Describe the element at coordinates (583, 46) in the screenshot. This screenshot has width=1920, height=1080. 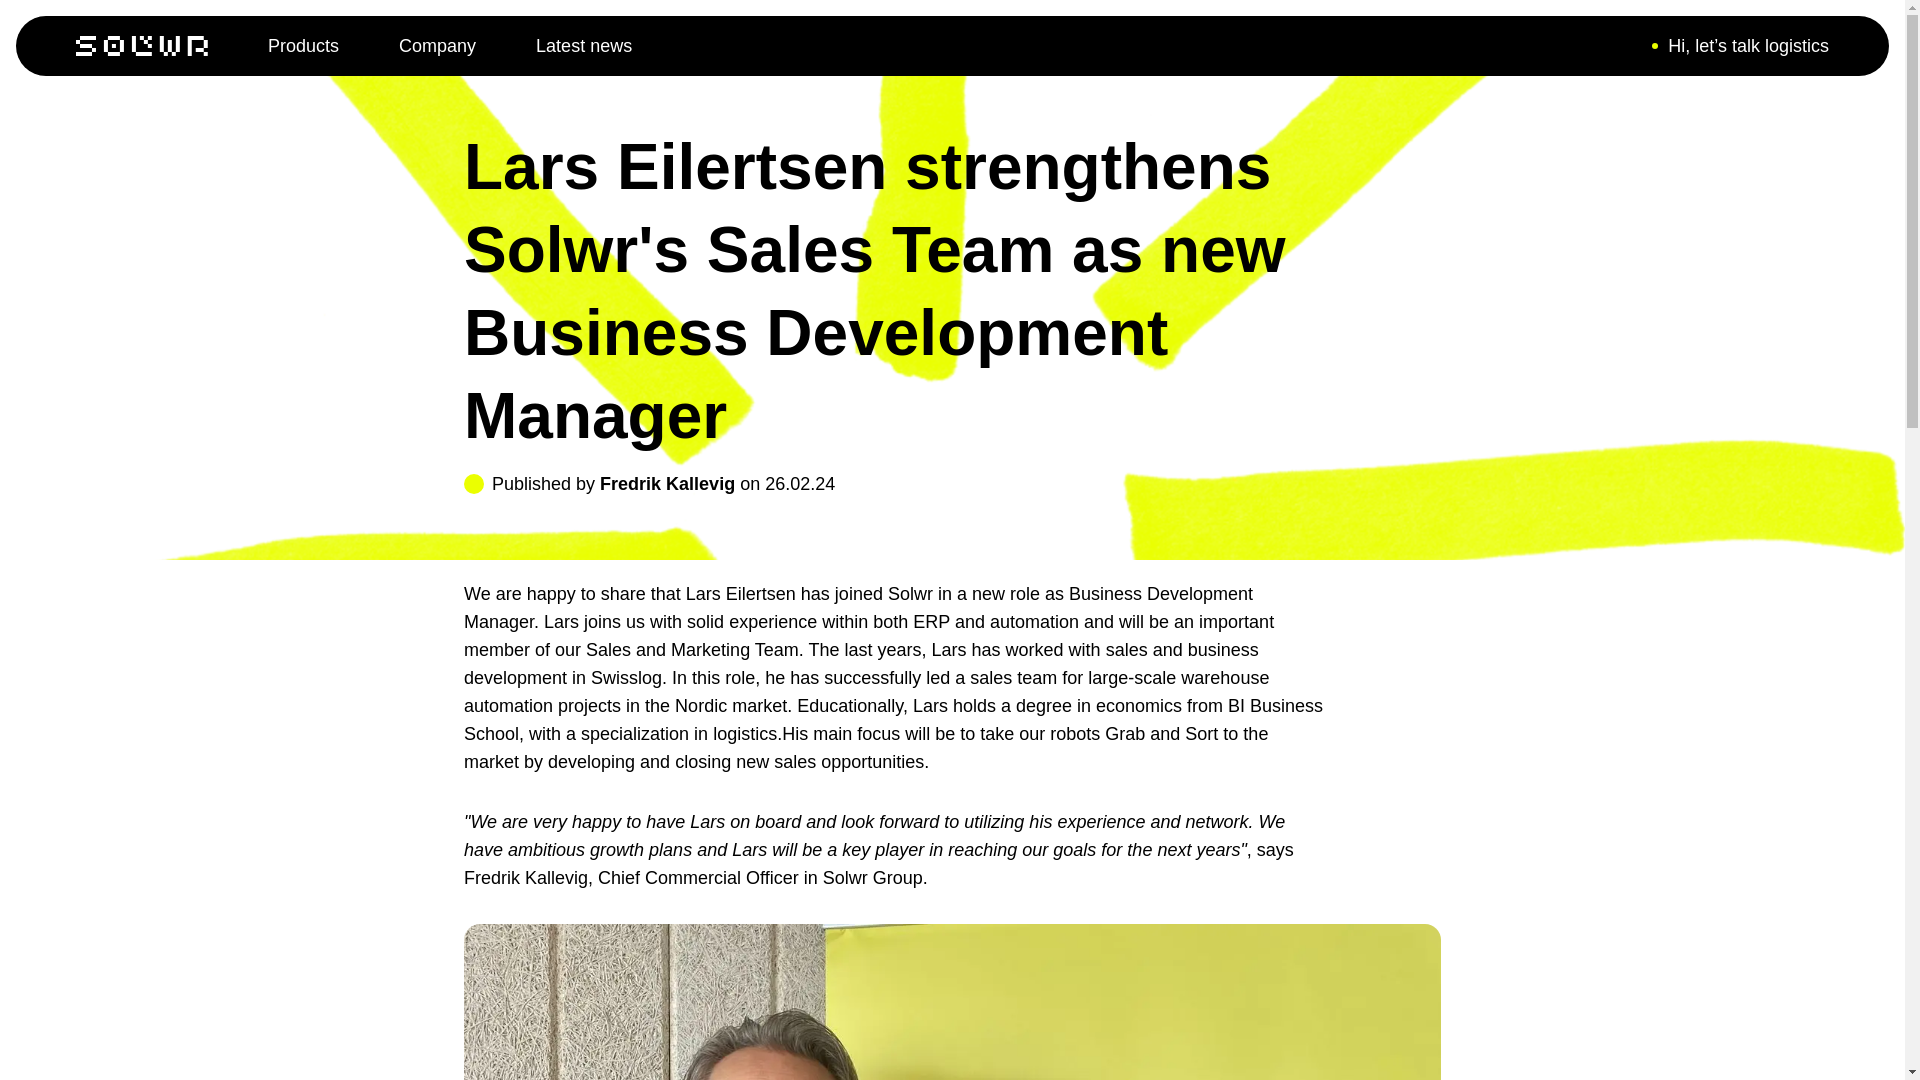
I see `Latest news` at that location.